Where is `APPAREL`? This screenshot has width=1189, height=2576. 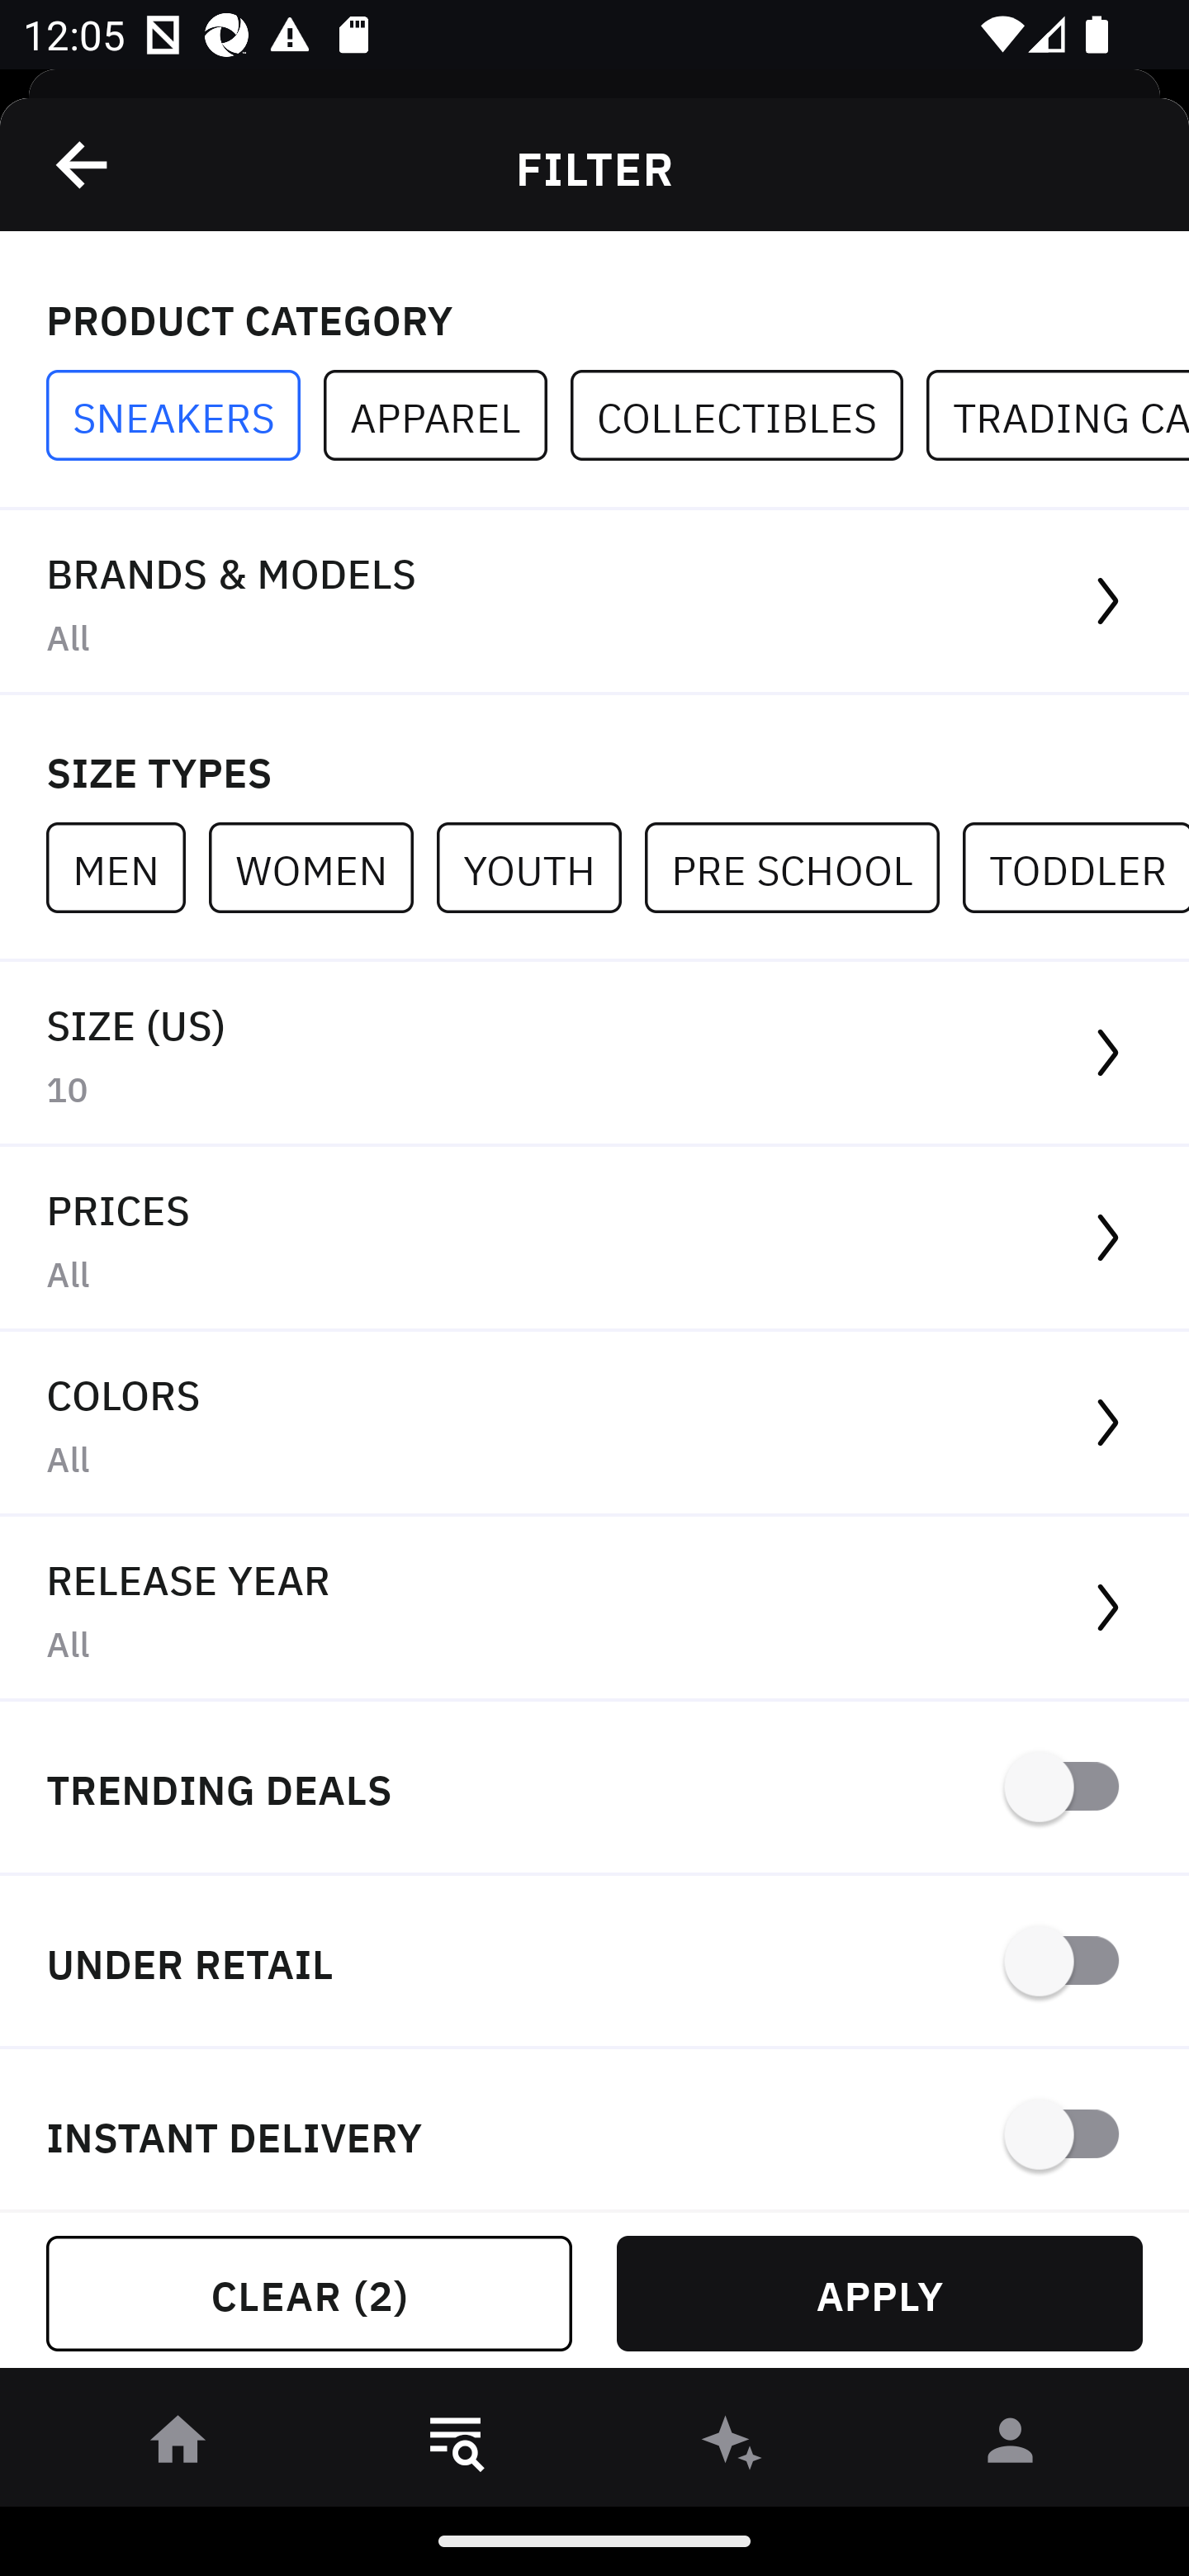 APPAREL is located at coordinates (447, 416).